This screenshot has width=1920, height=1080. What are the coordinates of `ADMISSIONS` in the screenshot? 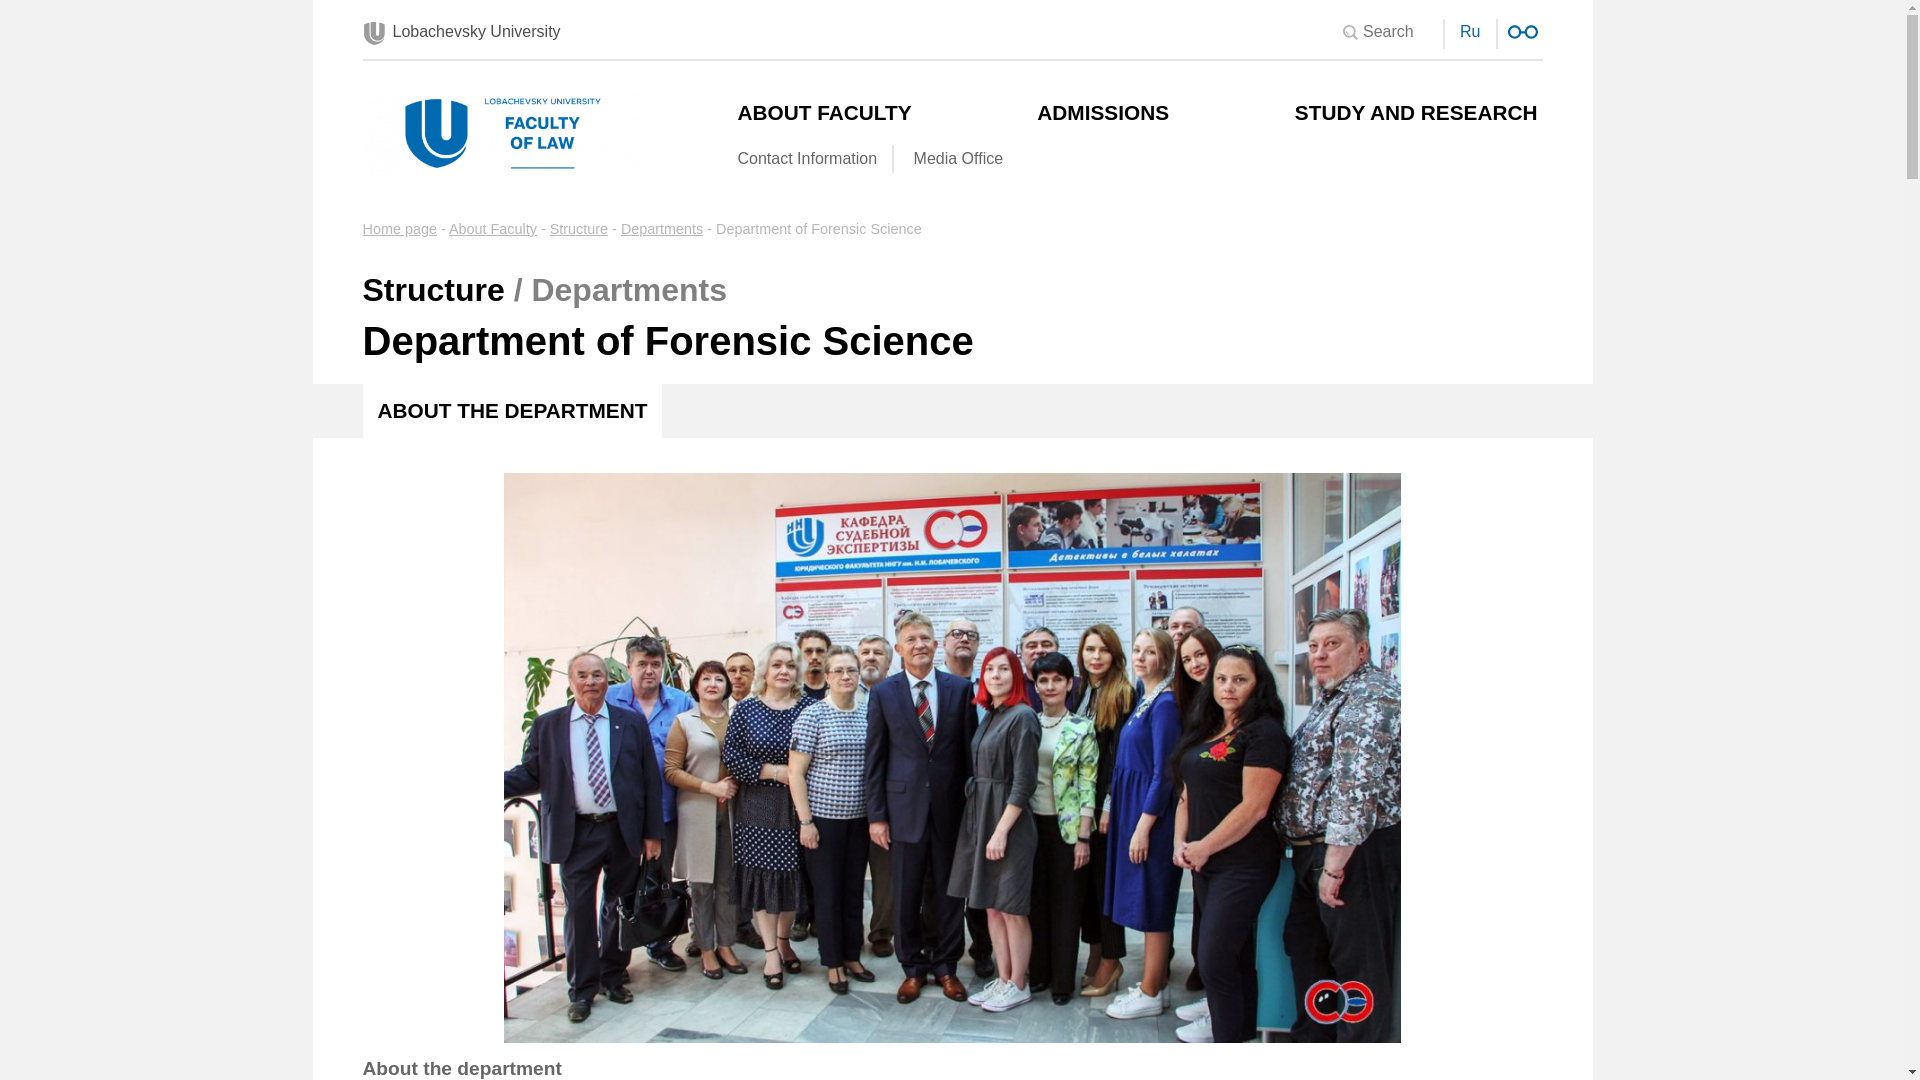 It's located at (1104, 112).